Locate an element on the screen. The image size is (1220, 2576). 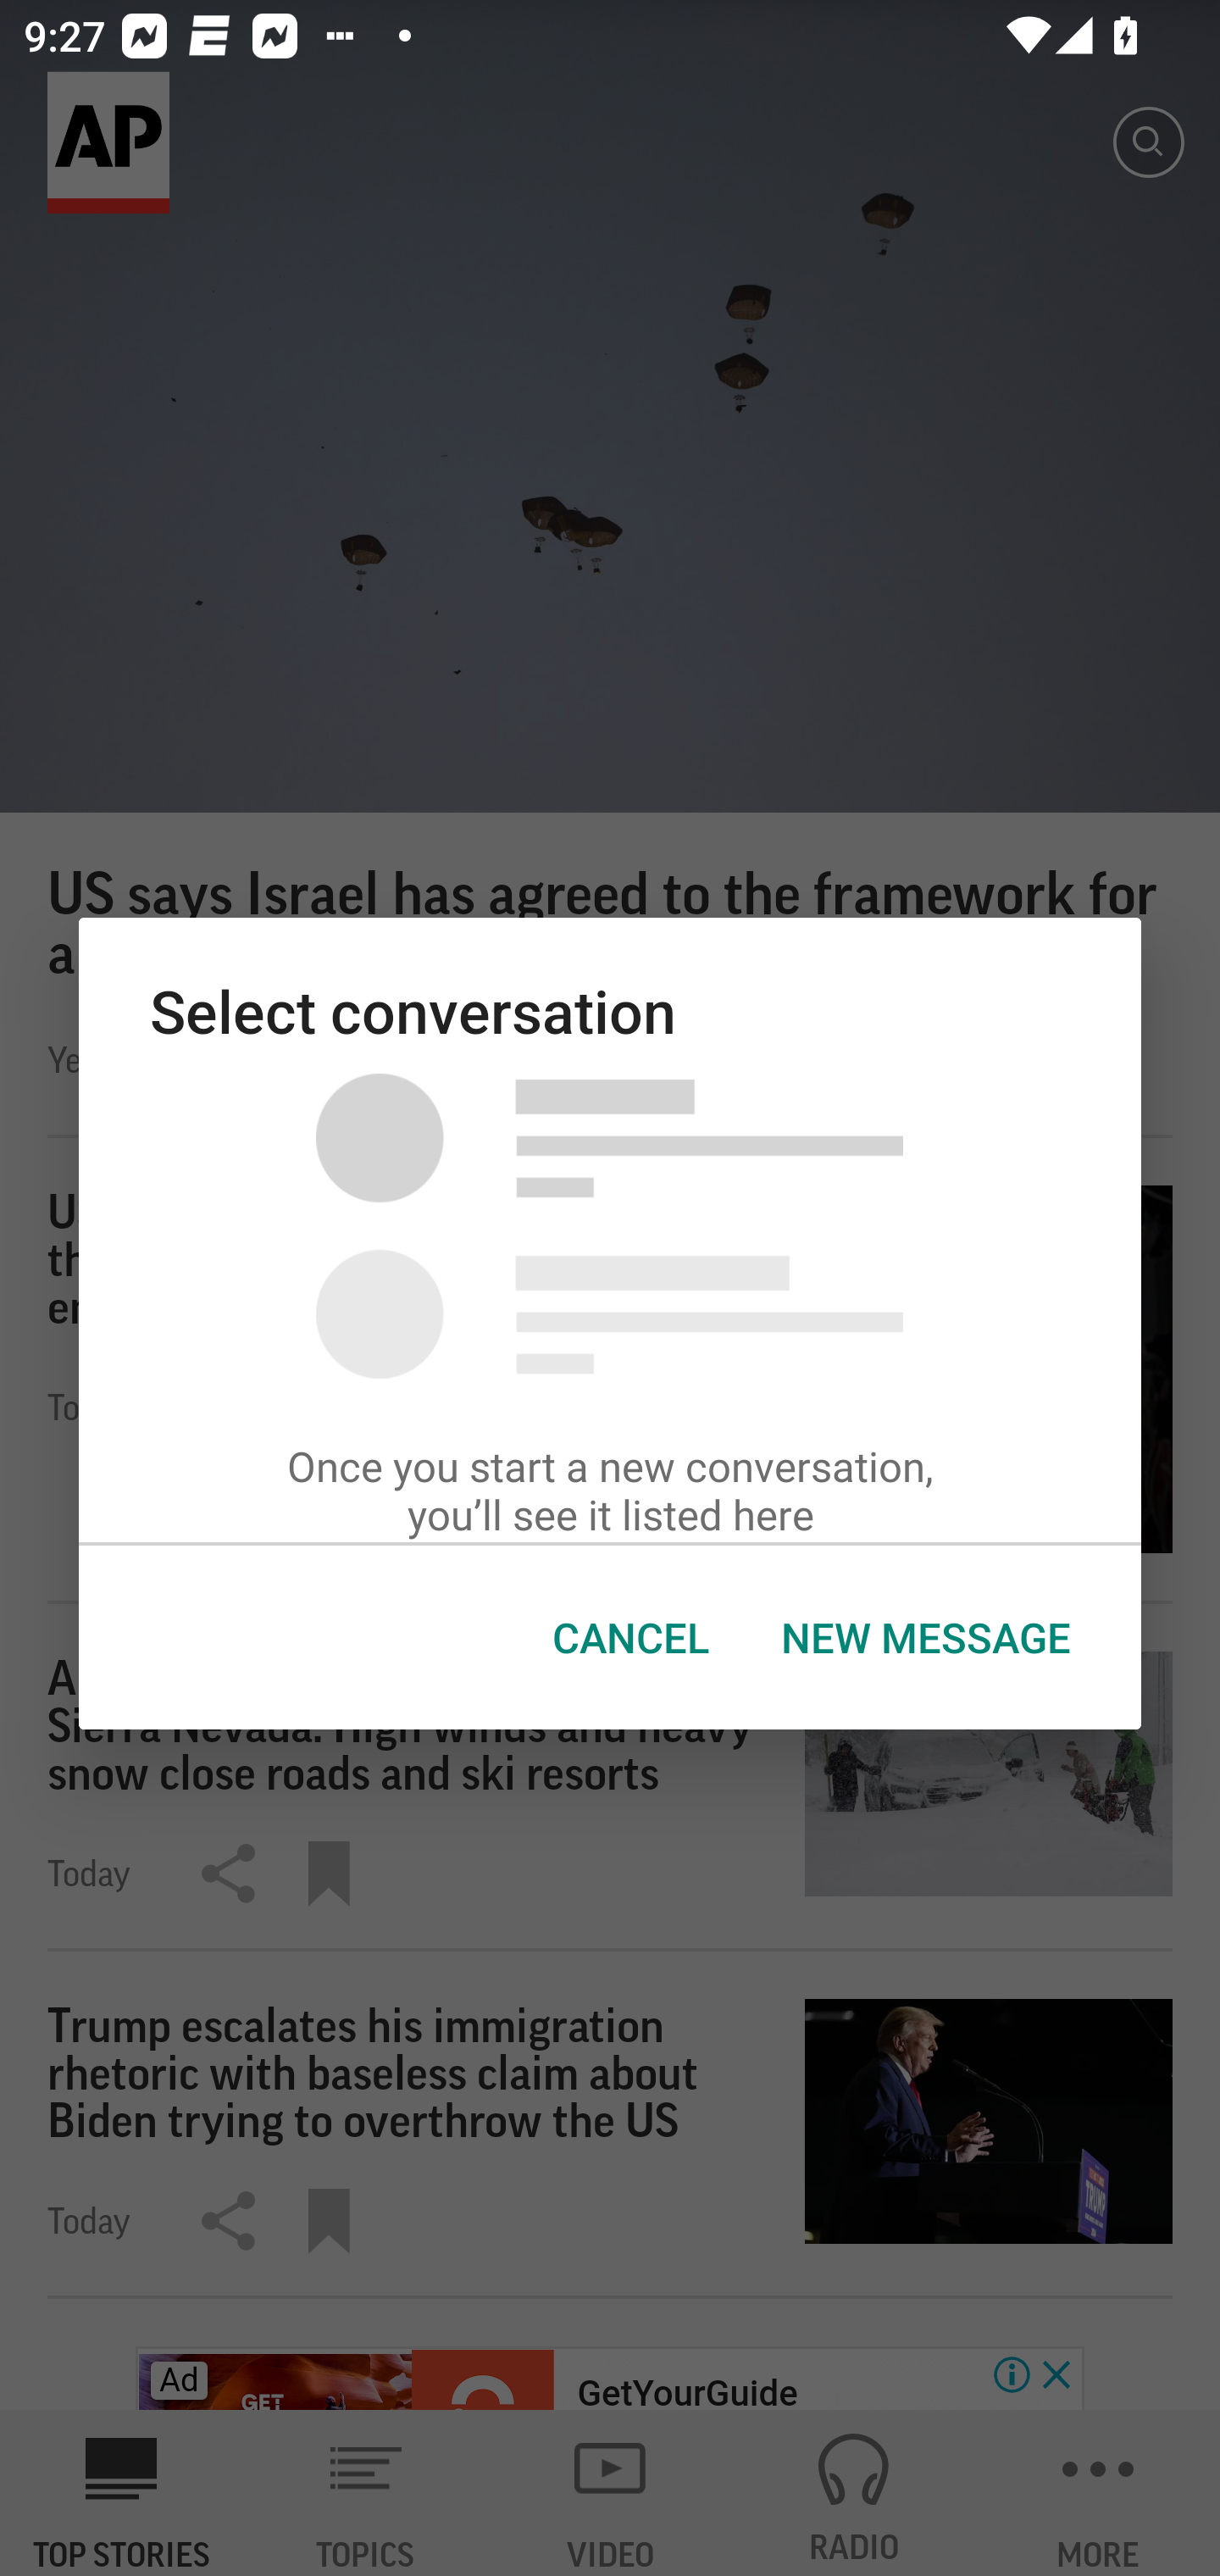
CANCEL is located at coordinates (630, 1638).